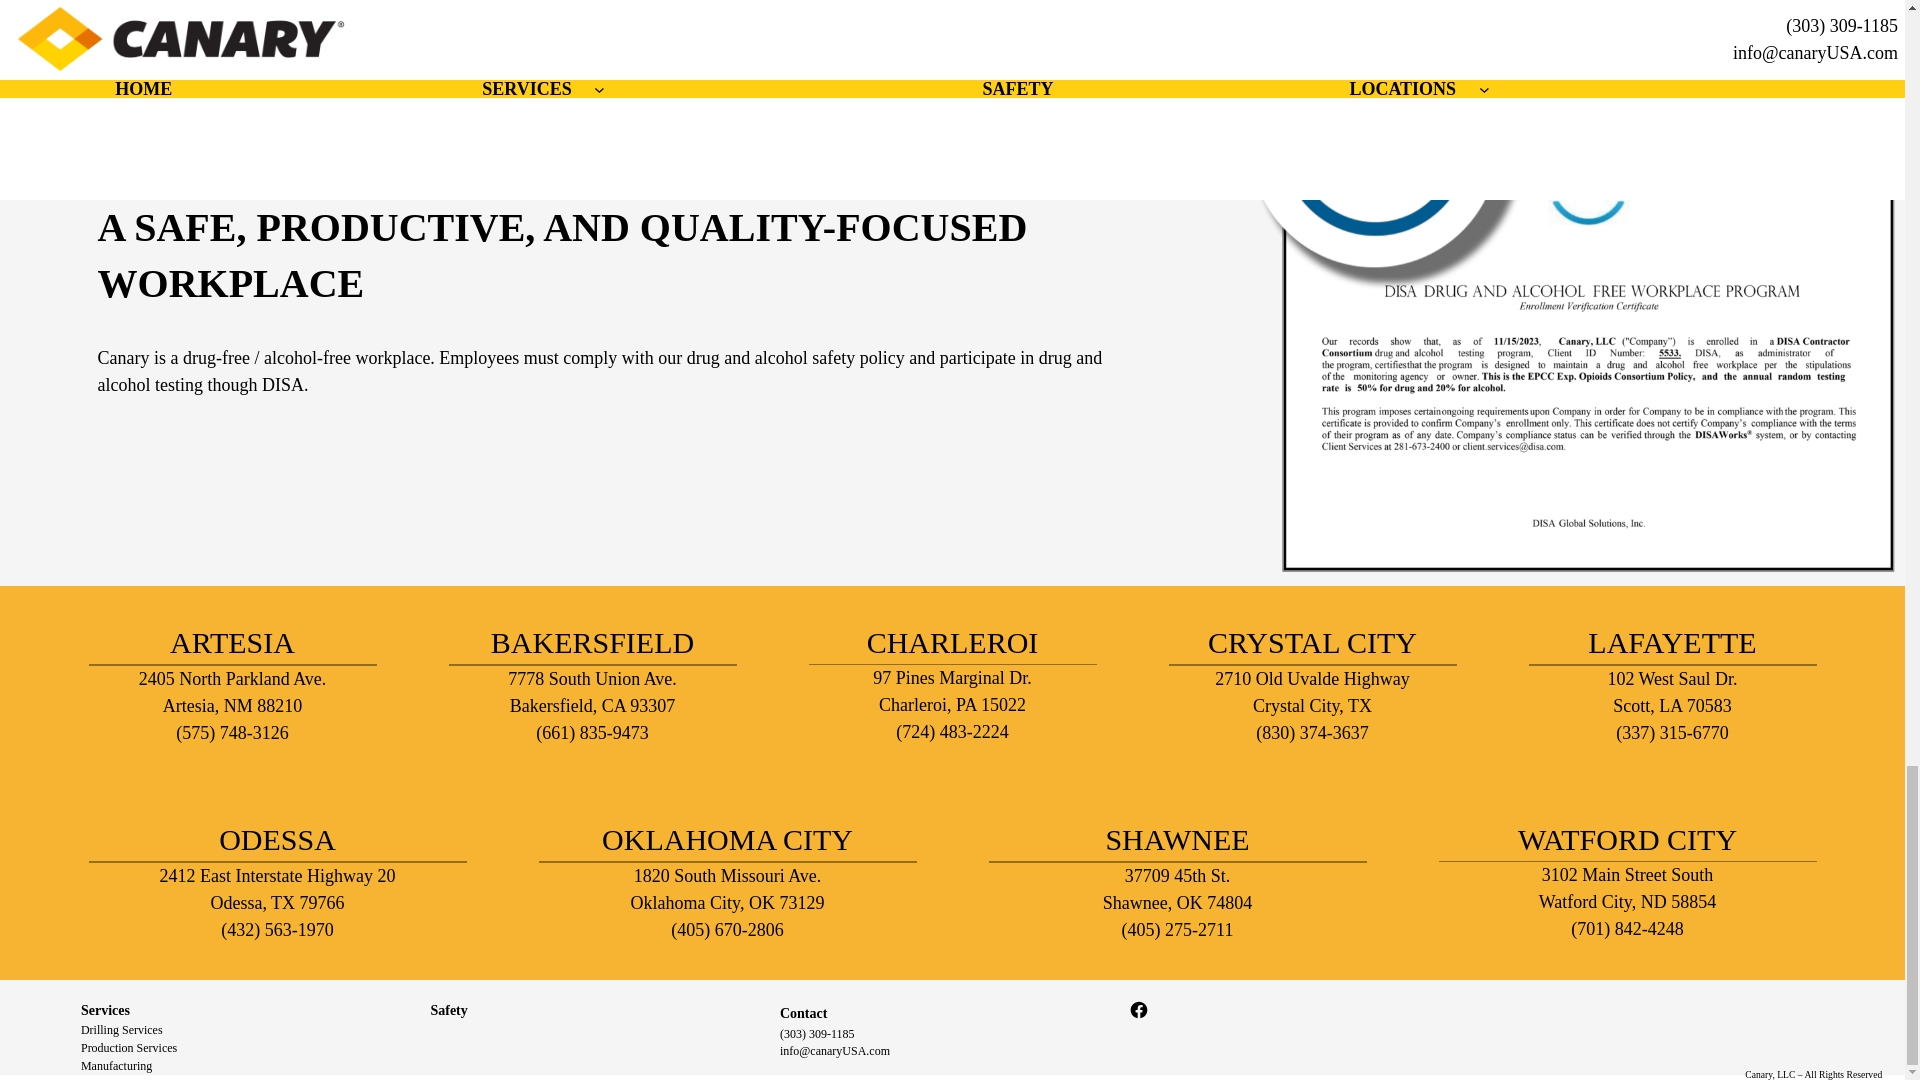 This screenshot has width=1920, height=1080. Describe the element at coordinates (1138, 1010) in the screenshot. I see `Facebook` at that location.